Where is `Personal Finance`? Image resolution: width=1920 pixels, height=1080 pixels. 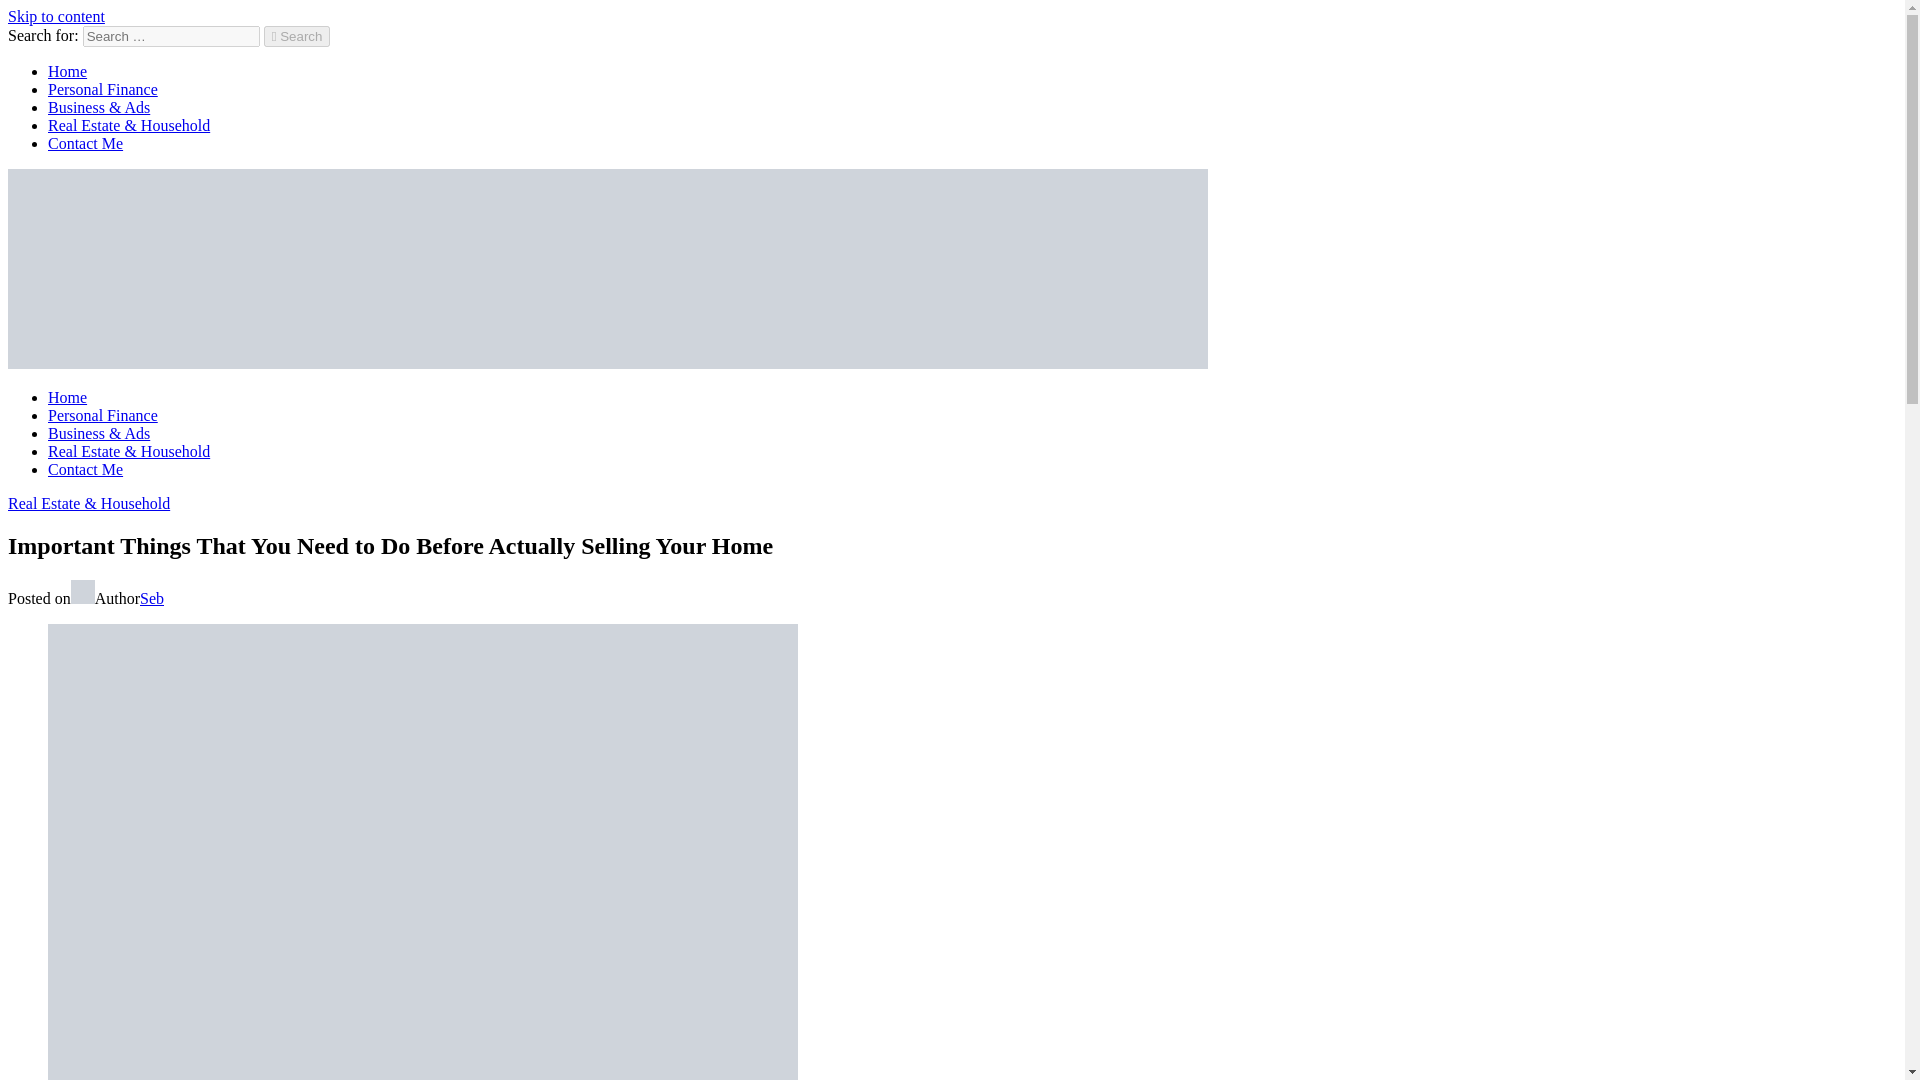
Personal Finance is located at coordinates (102, 416).